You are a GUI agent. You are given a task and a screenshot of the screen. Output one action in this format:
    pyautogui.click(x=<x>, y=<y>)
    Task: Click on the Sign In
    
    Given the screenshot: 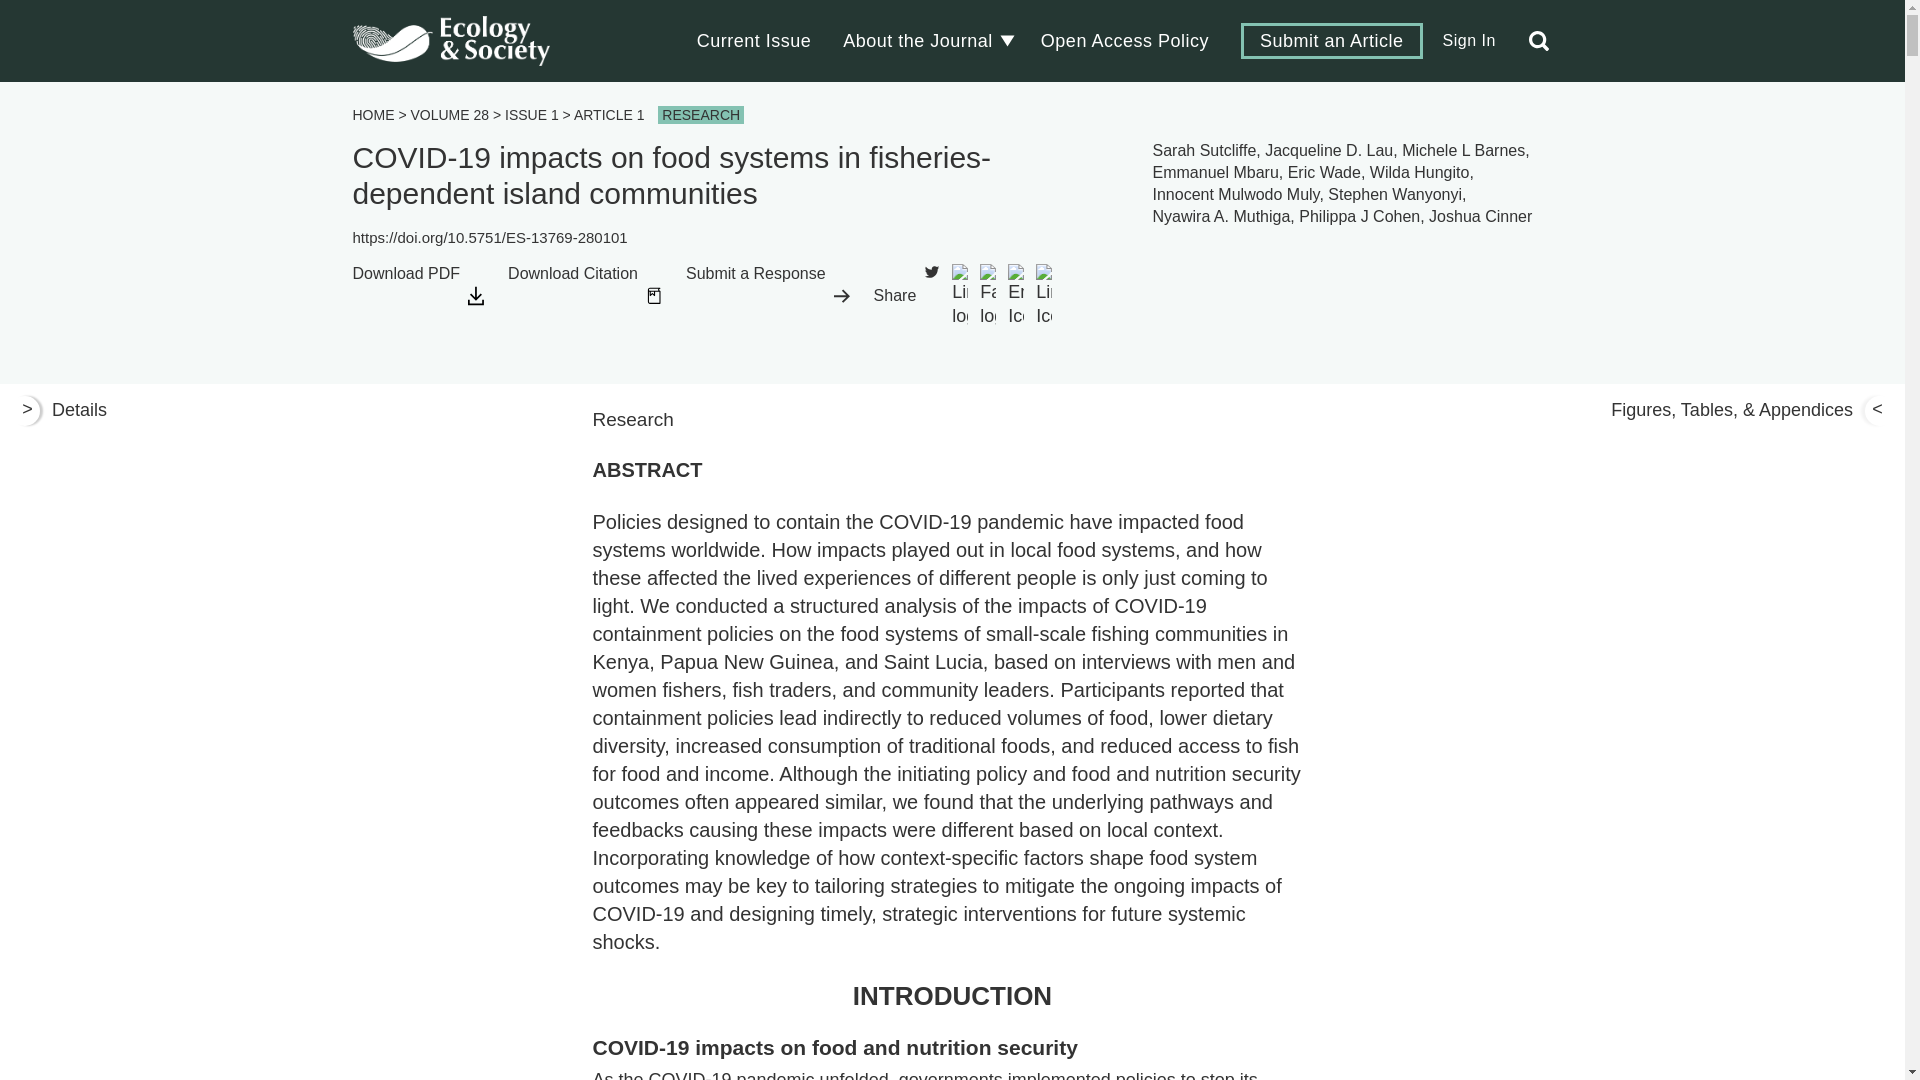 What is the action you would take?
    pyautogui.click(x=1468, y=40)
    